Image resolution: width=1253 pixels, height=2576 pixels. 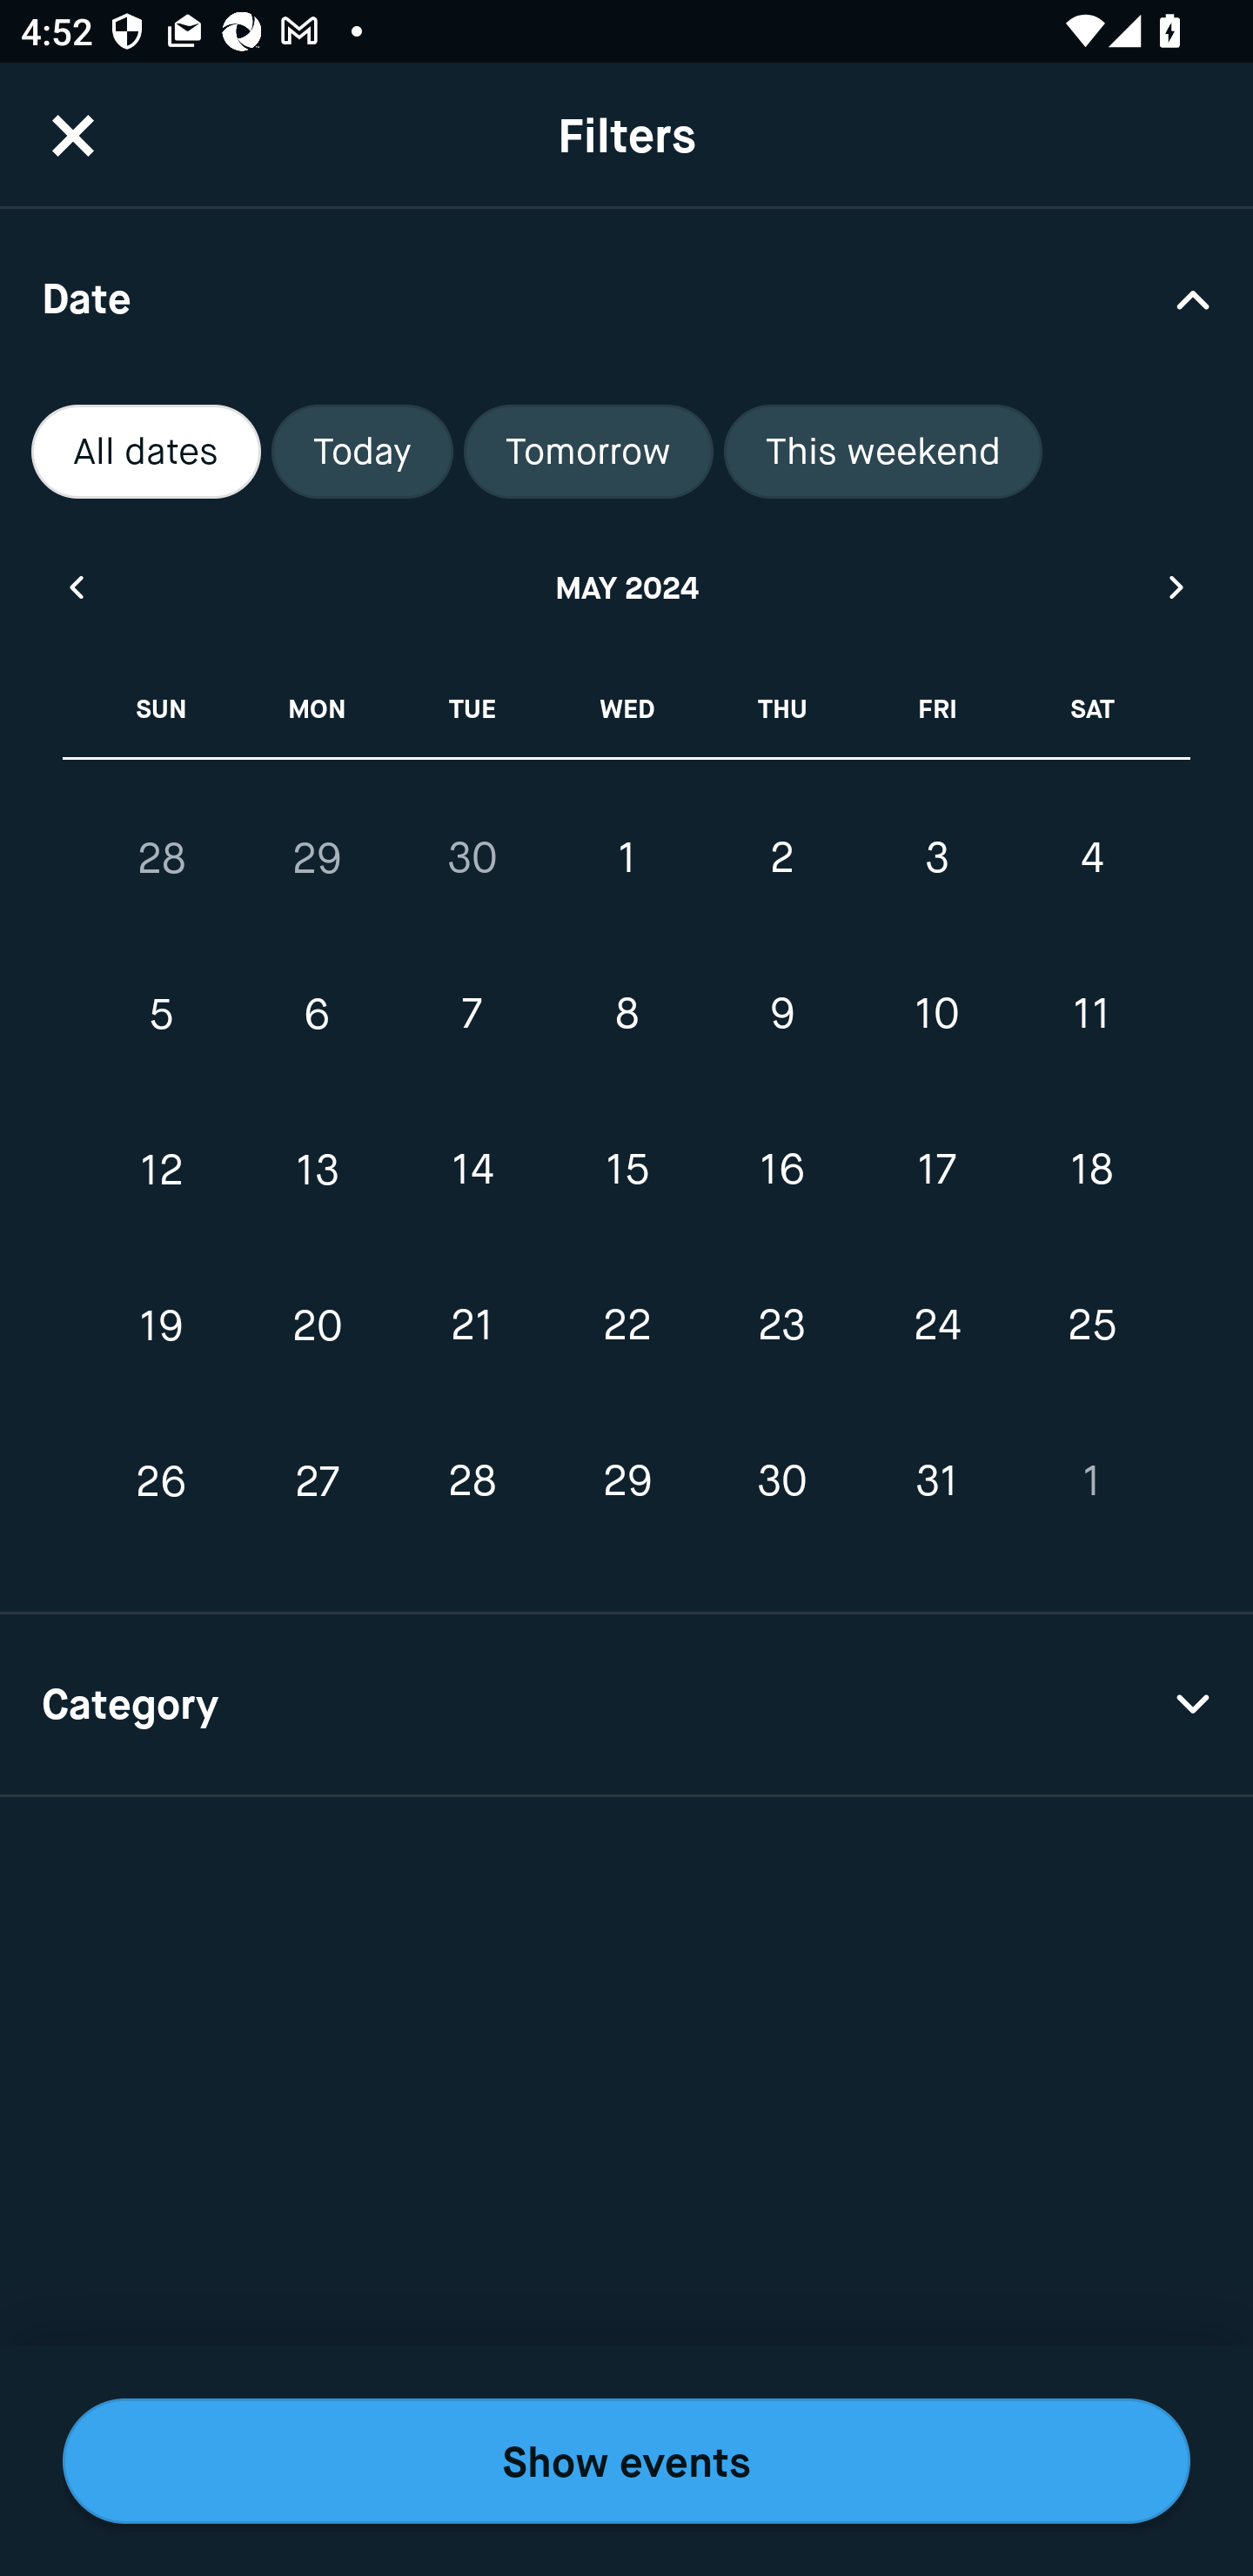 What do you see at coordinates (472, 857) in the screenshot?
I see `30` at bounding box center [472, 857].